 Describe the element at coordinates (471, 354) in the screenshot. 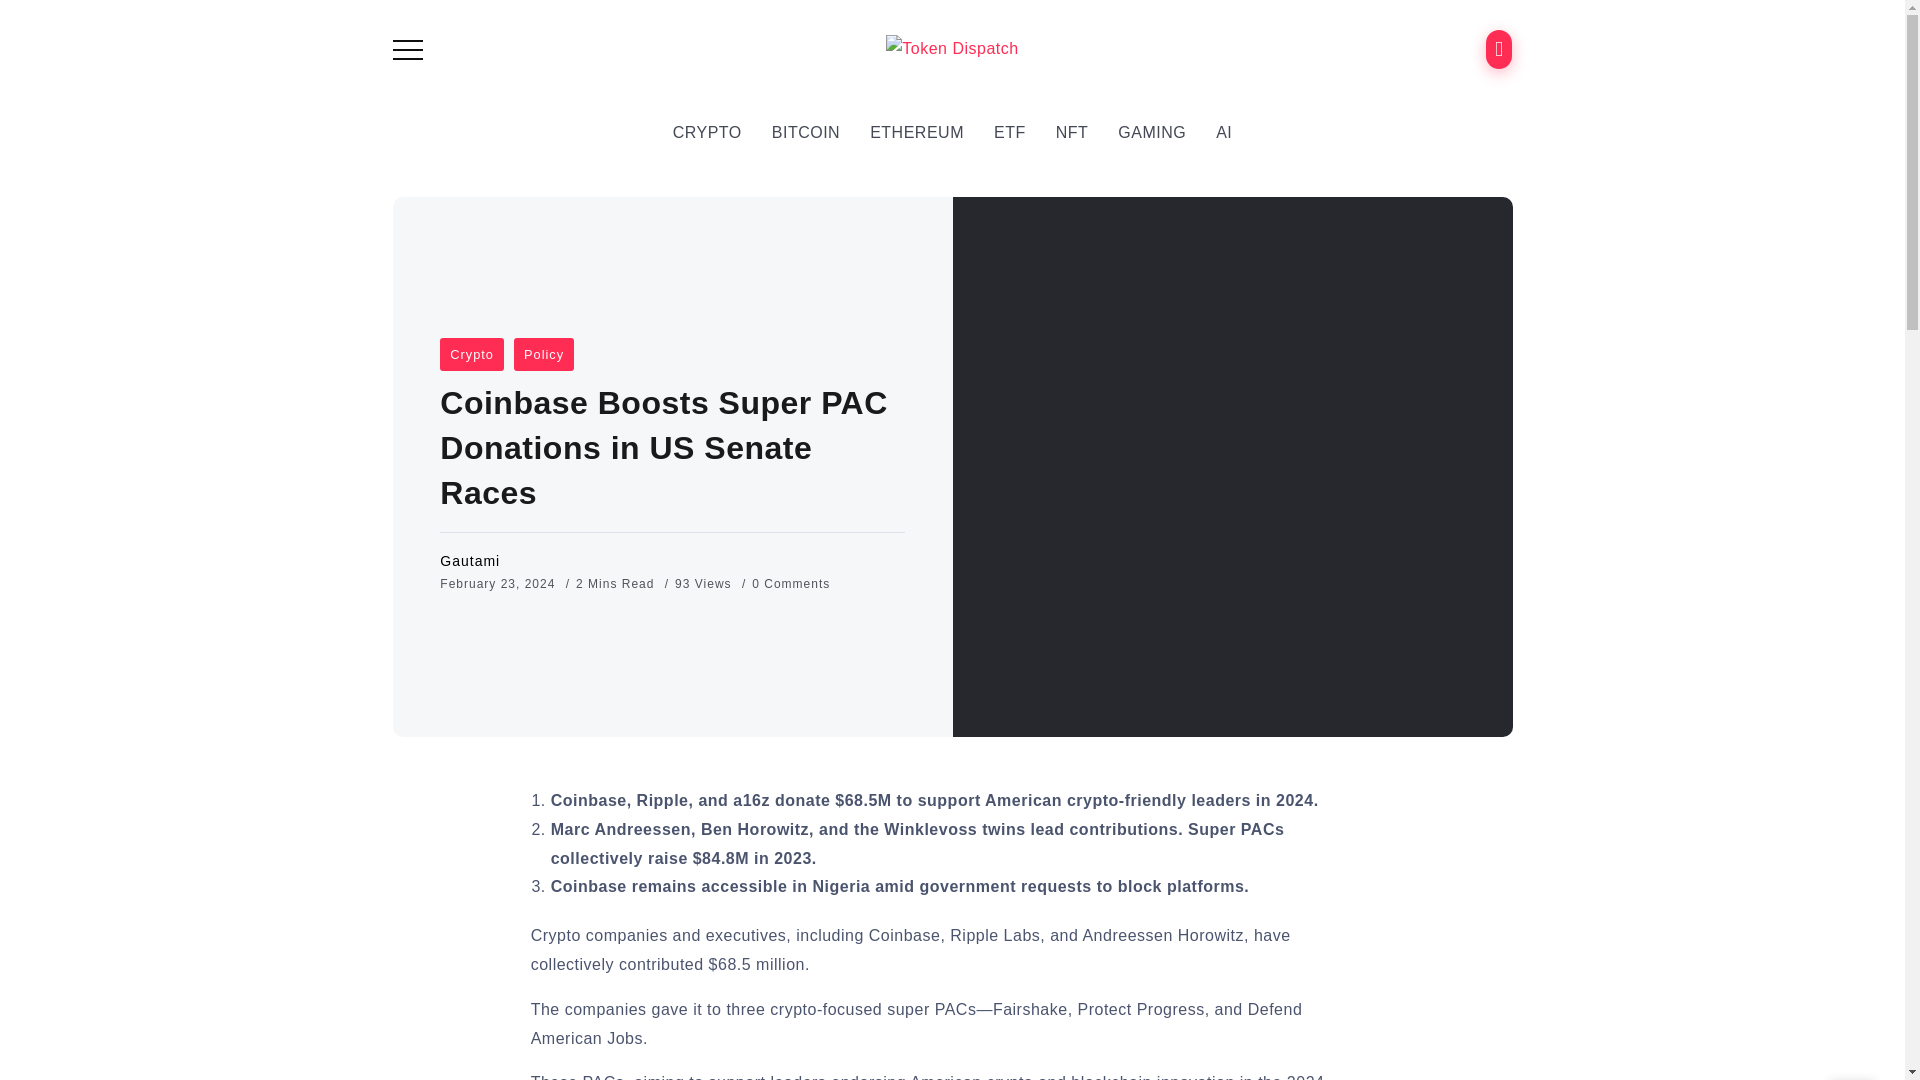

I see `Crypto` at that location.